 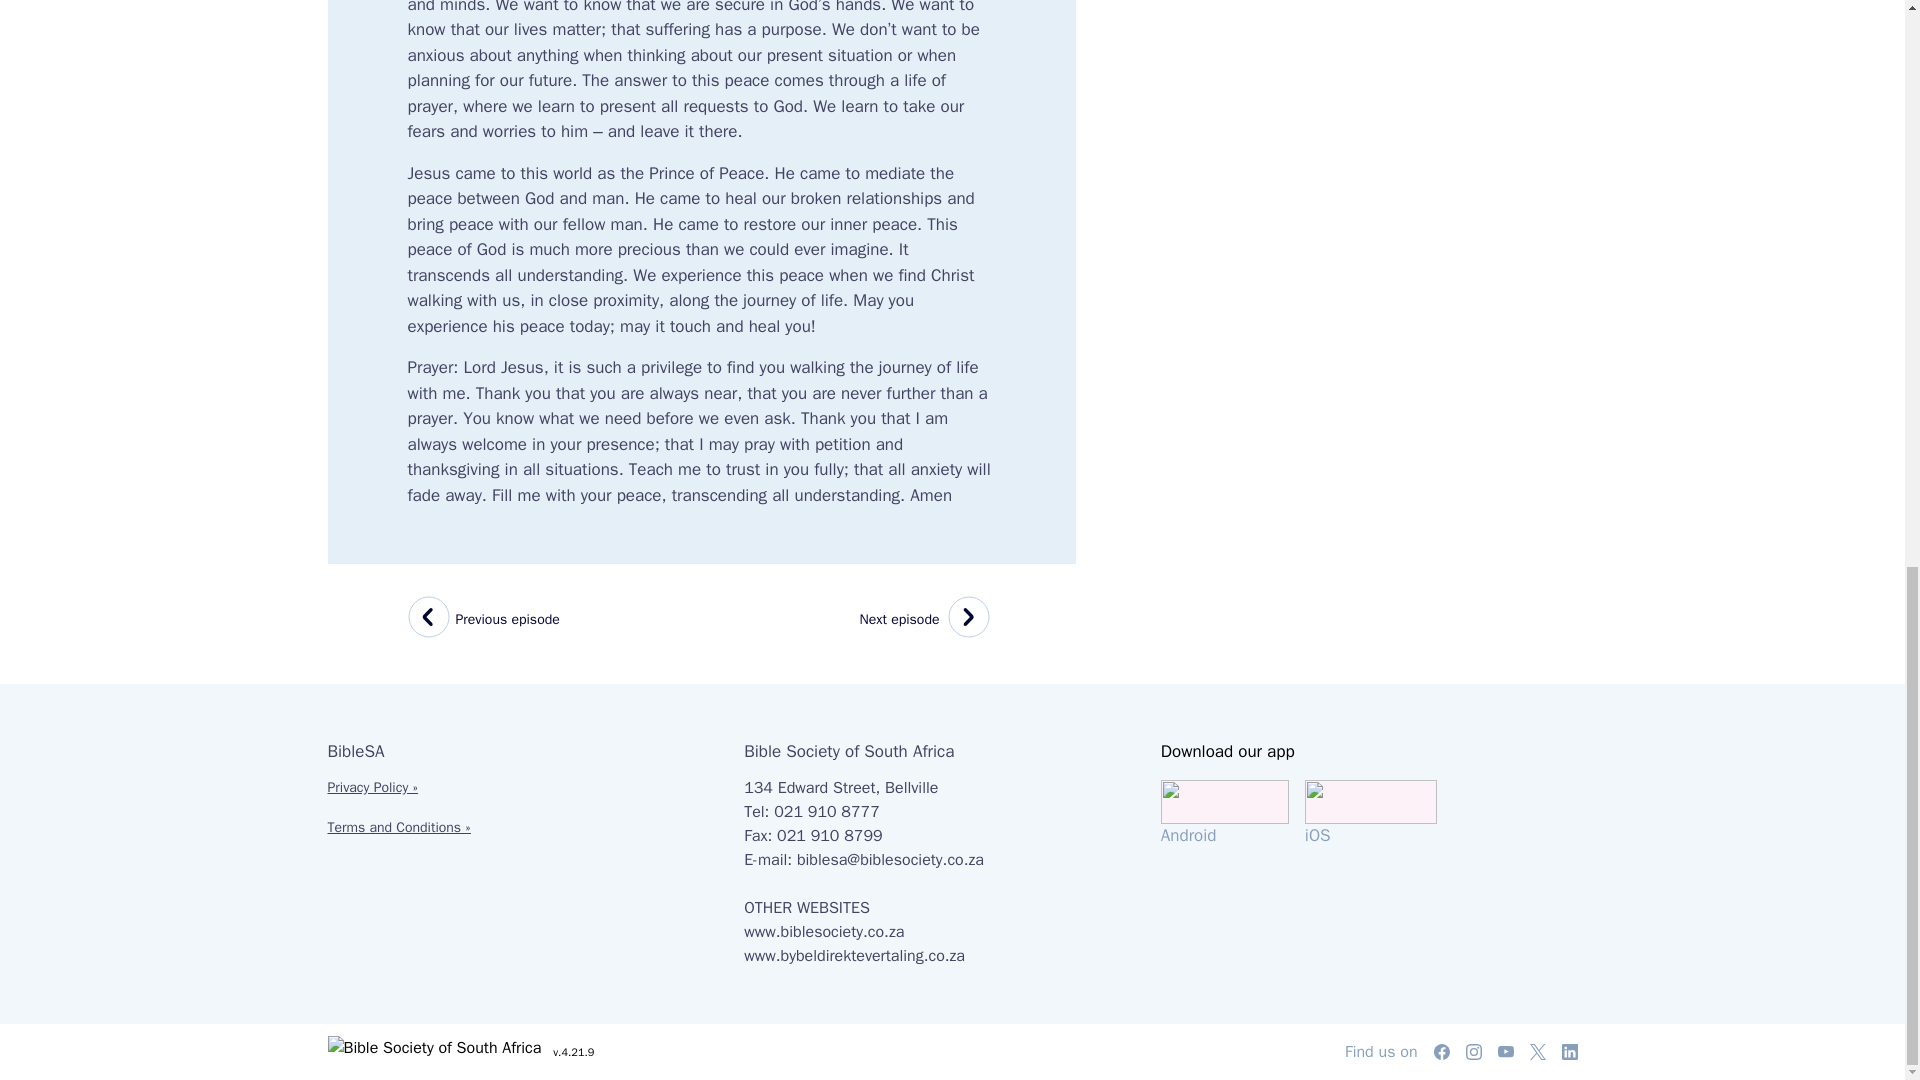 What do you see at coordinates (1538, 1052) in the screenshot?
I see `LinkedIn` at bounding box center [1538, 1052].